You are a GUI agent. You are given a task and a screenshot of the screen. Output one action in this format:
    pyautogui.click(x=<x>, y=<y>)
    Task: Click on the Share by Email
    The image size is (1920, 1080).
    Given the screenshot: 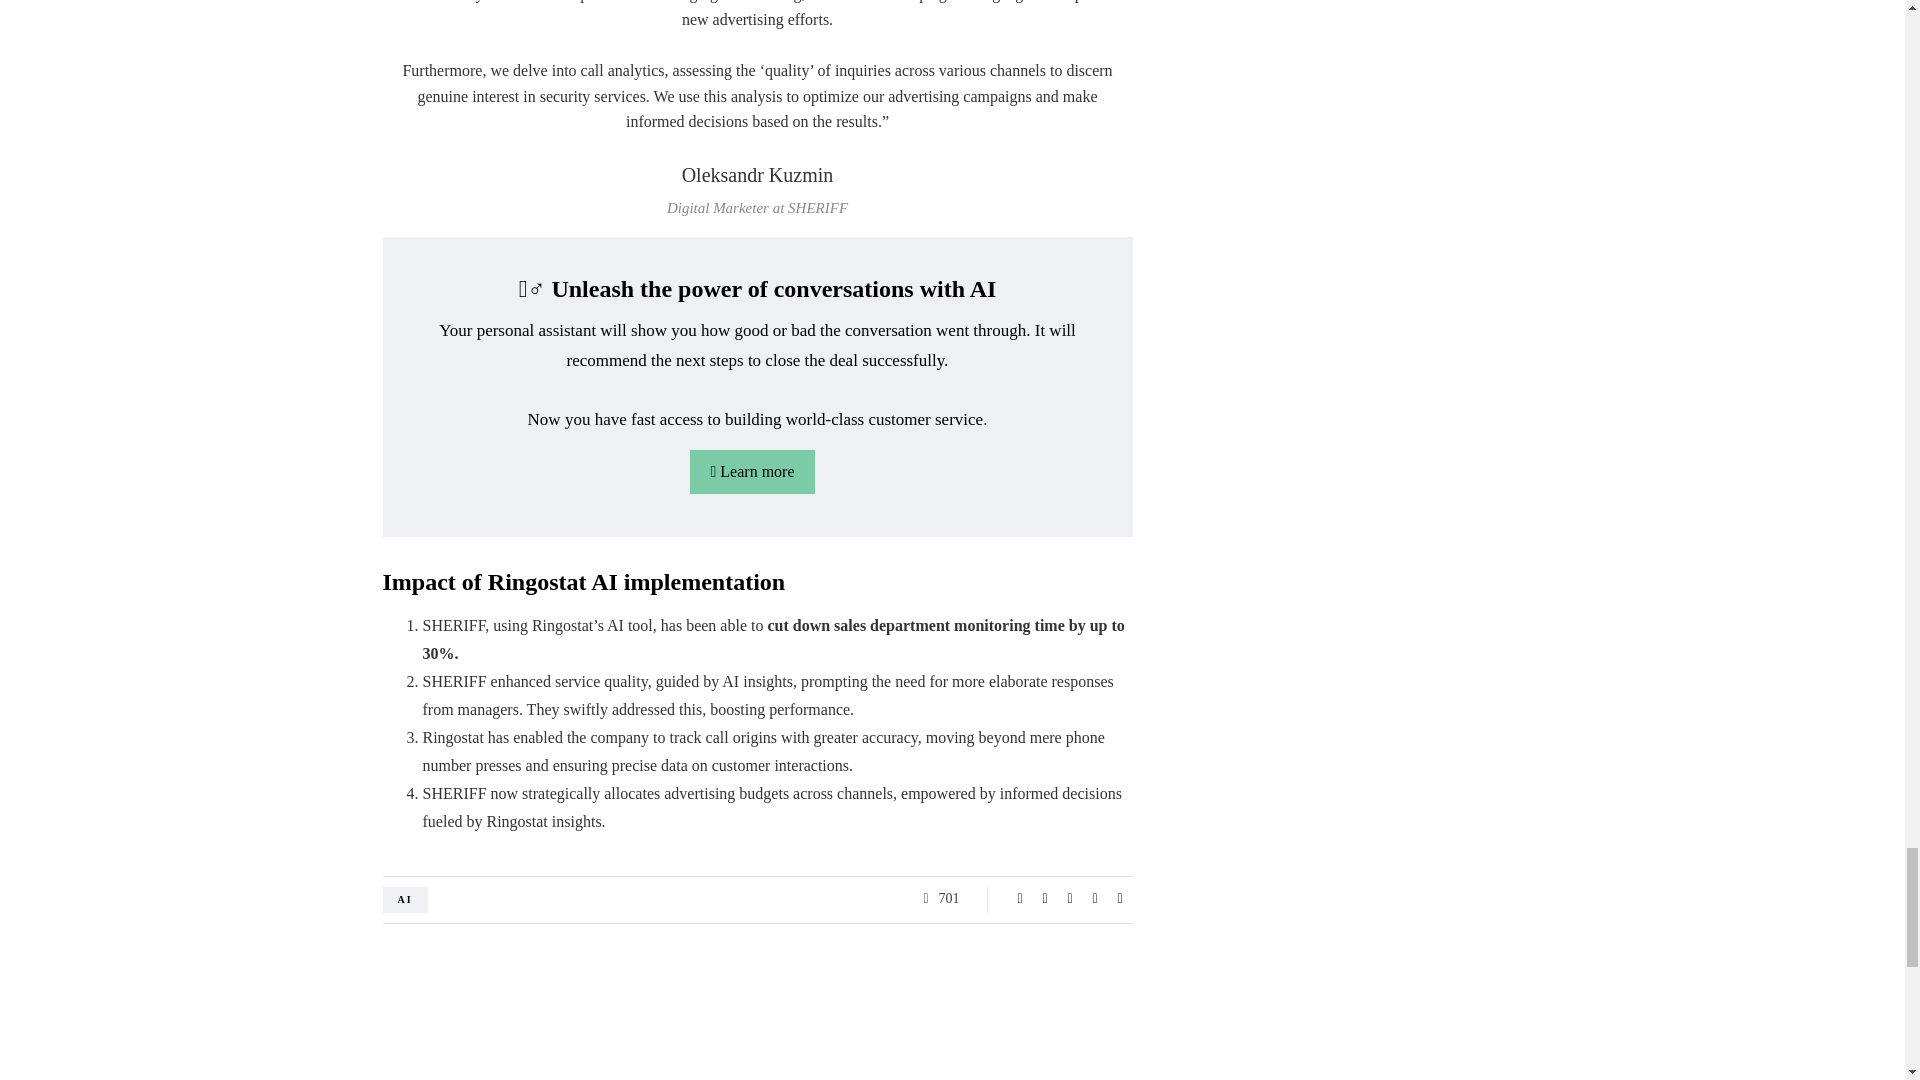 What is the action you would take?
    pyautogui.click(x=1120, y=898)
    